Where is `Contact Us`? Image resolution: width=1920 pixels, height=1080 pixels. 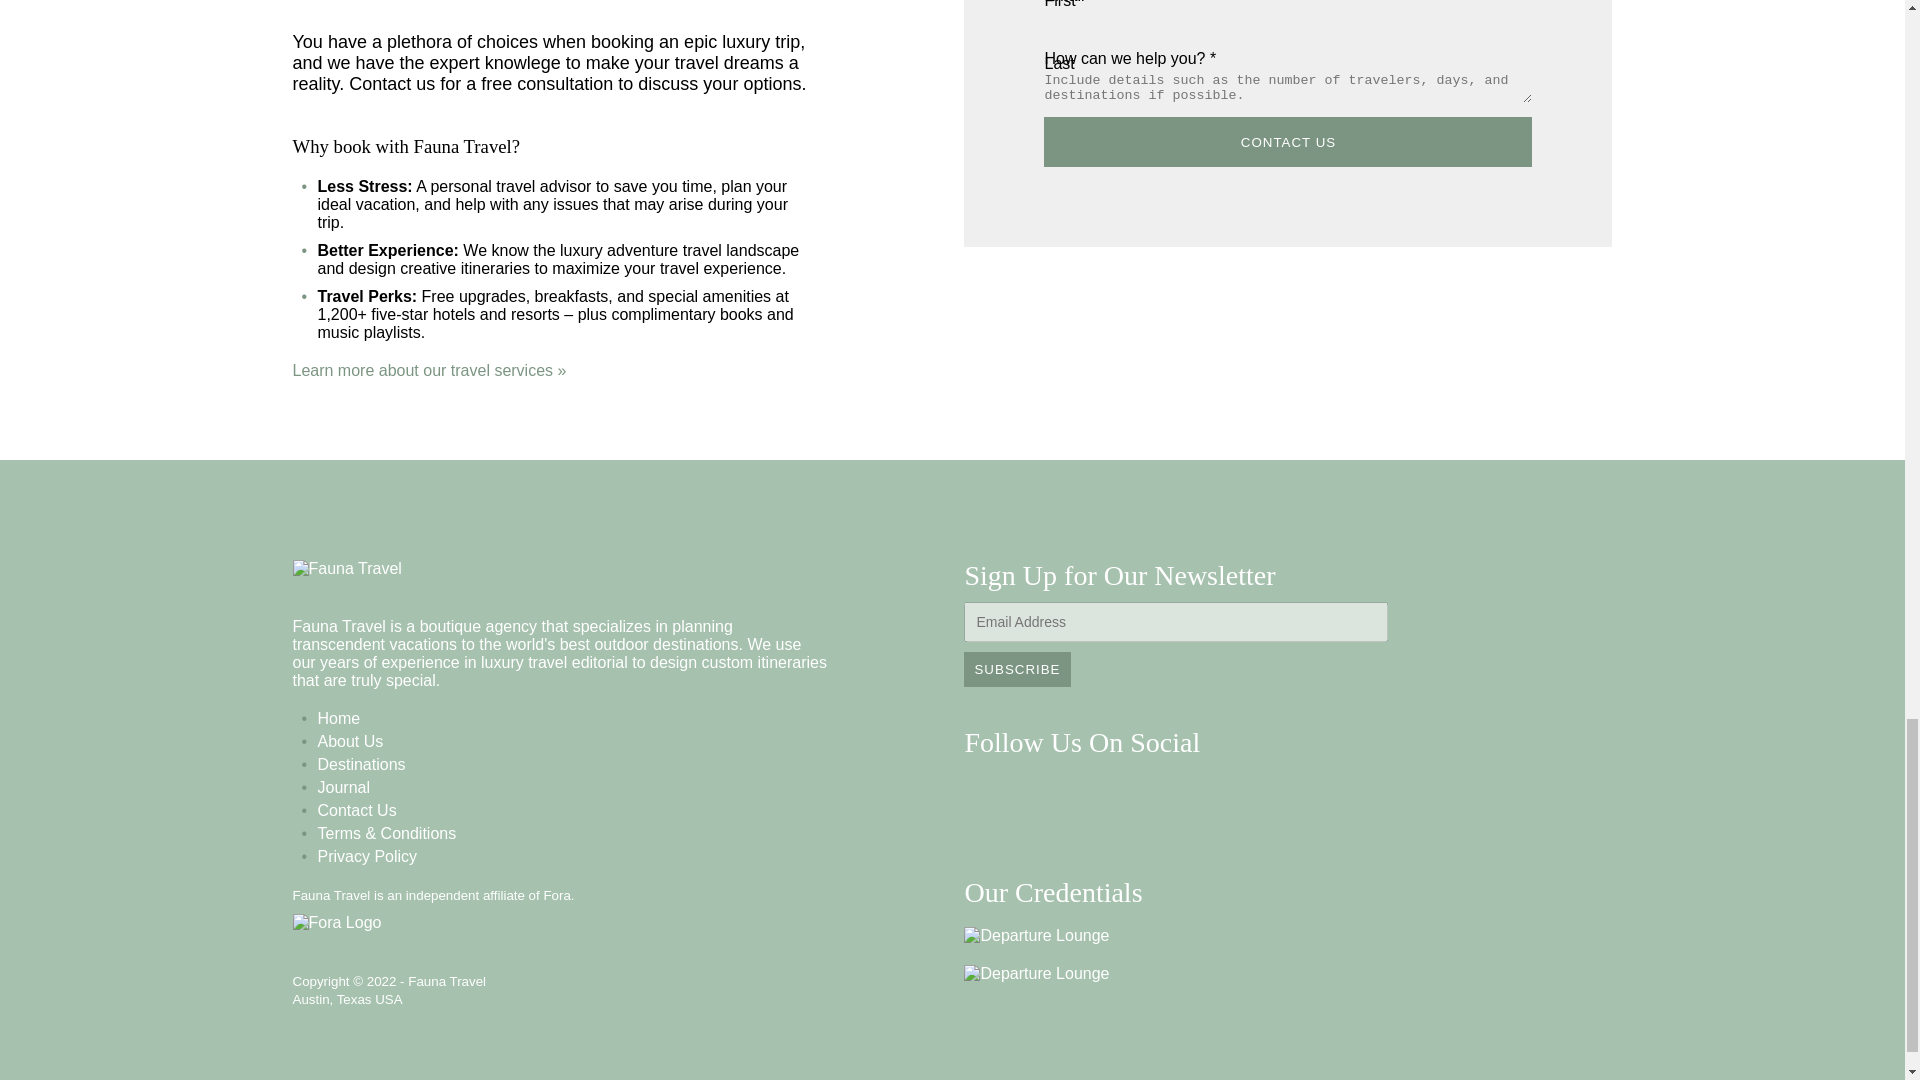
Contact Us is located at coordinates (358, 810).